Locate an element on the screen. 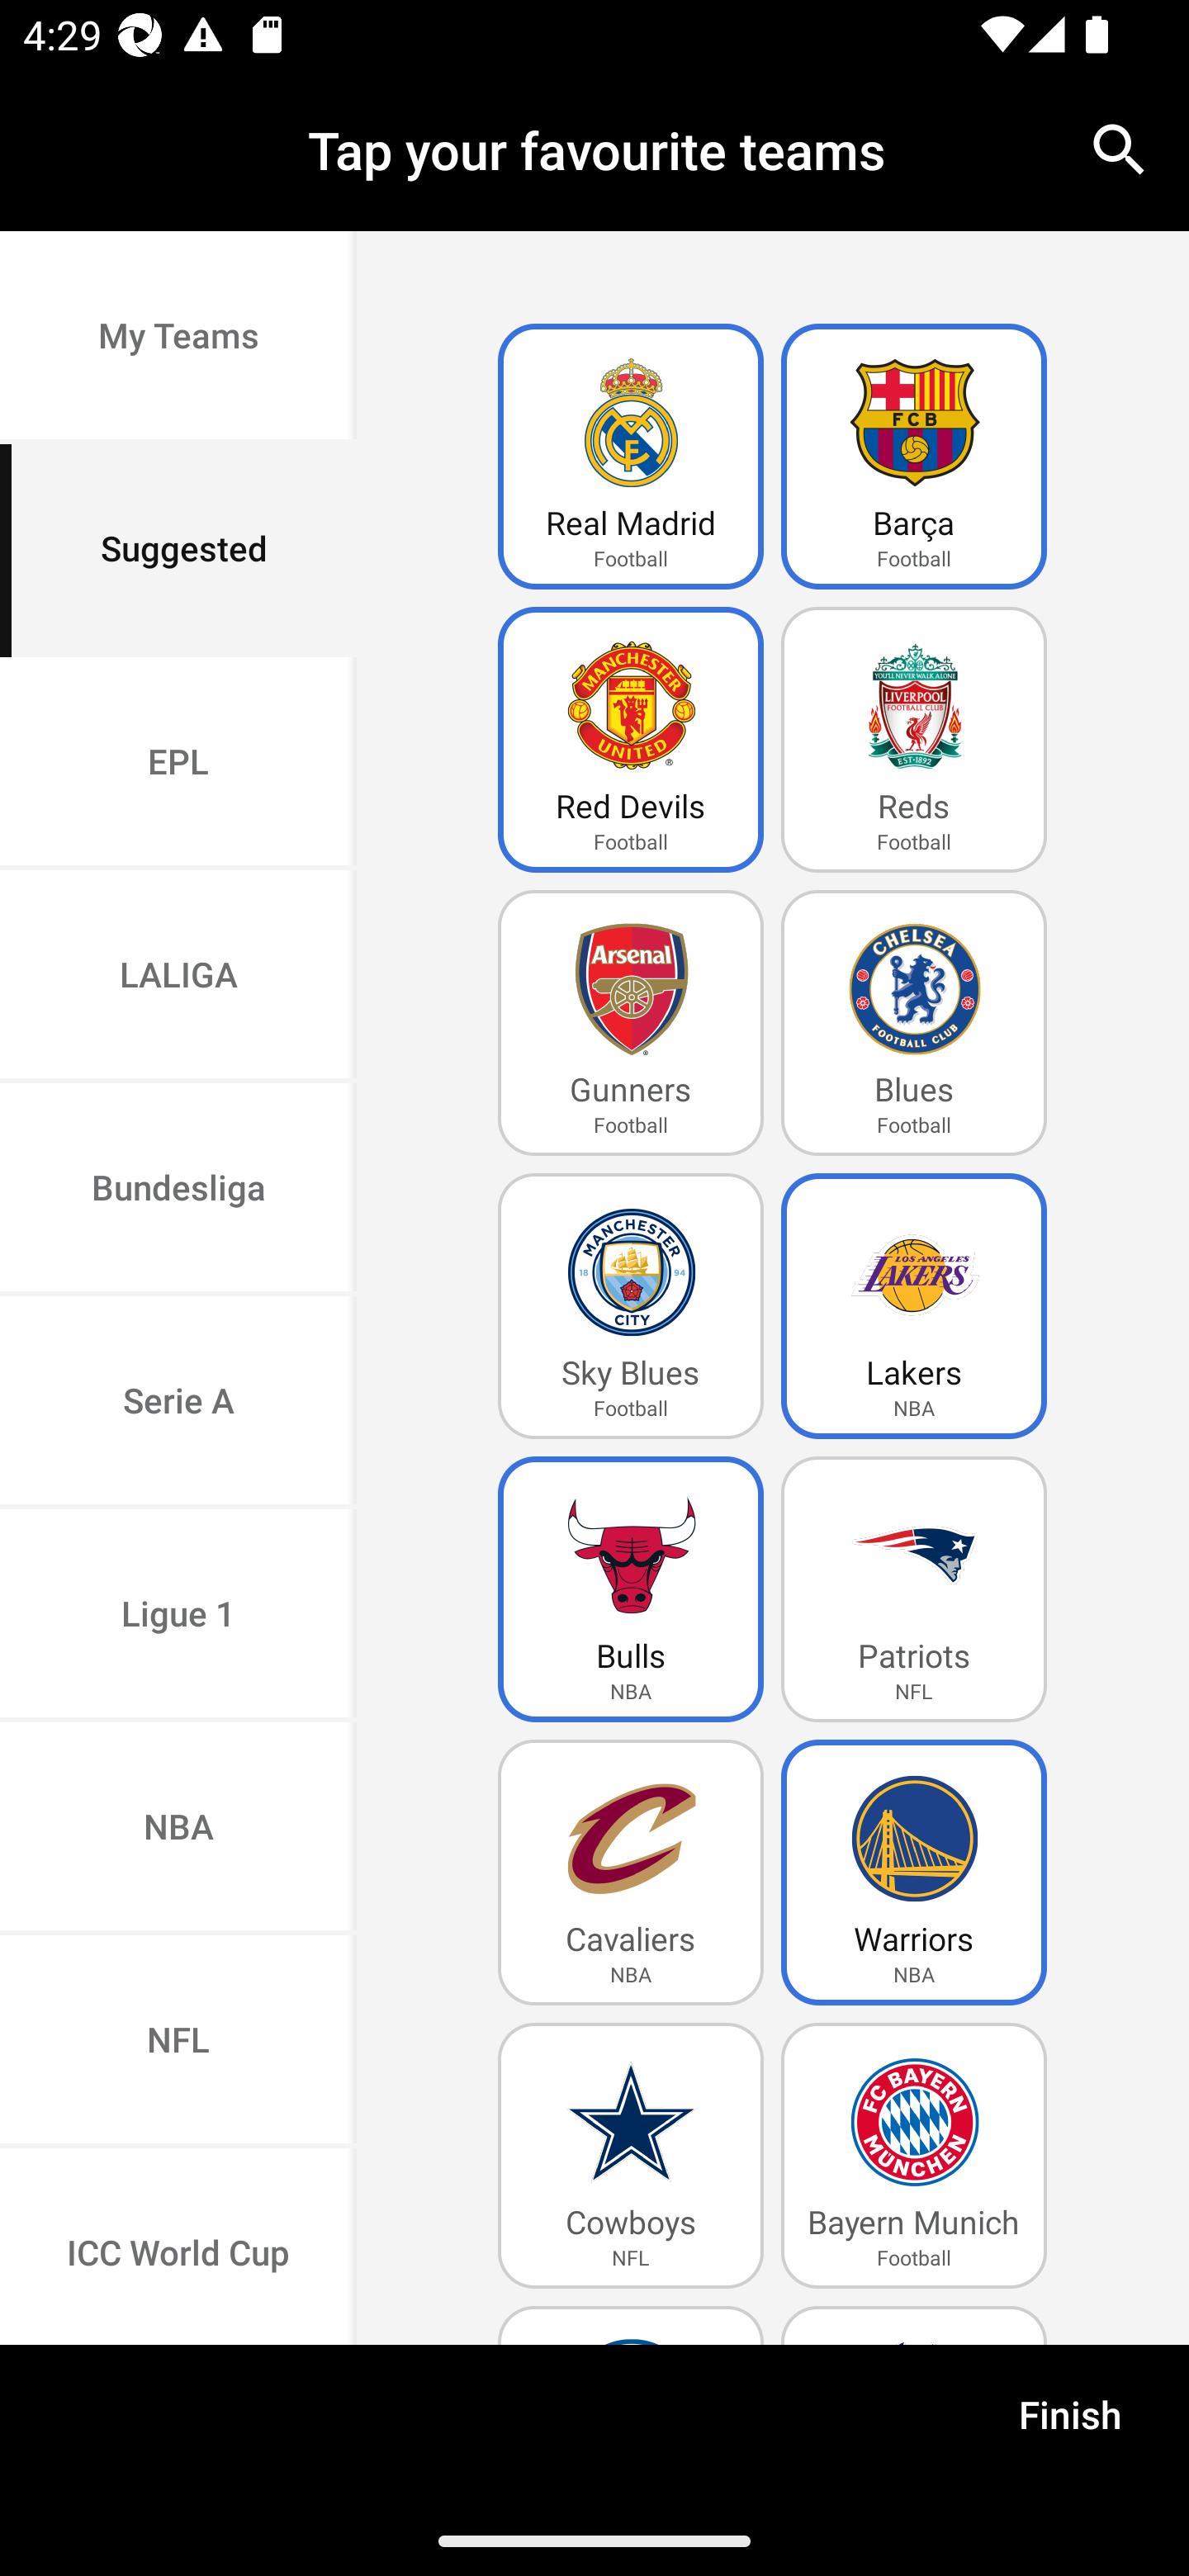  NBA is located at coordinates (178, 1830).